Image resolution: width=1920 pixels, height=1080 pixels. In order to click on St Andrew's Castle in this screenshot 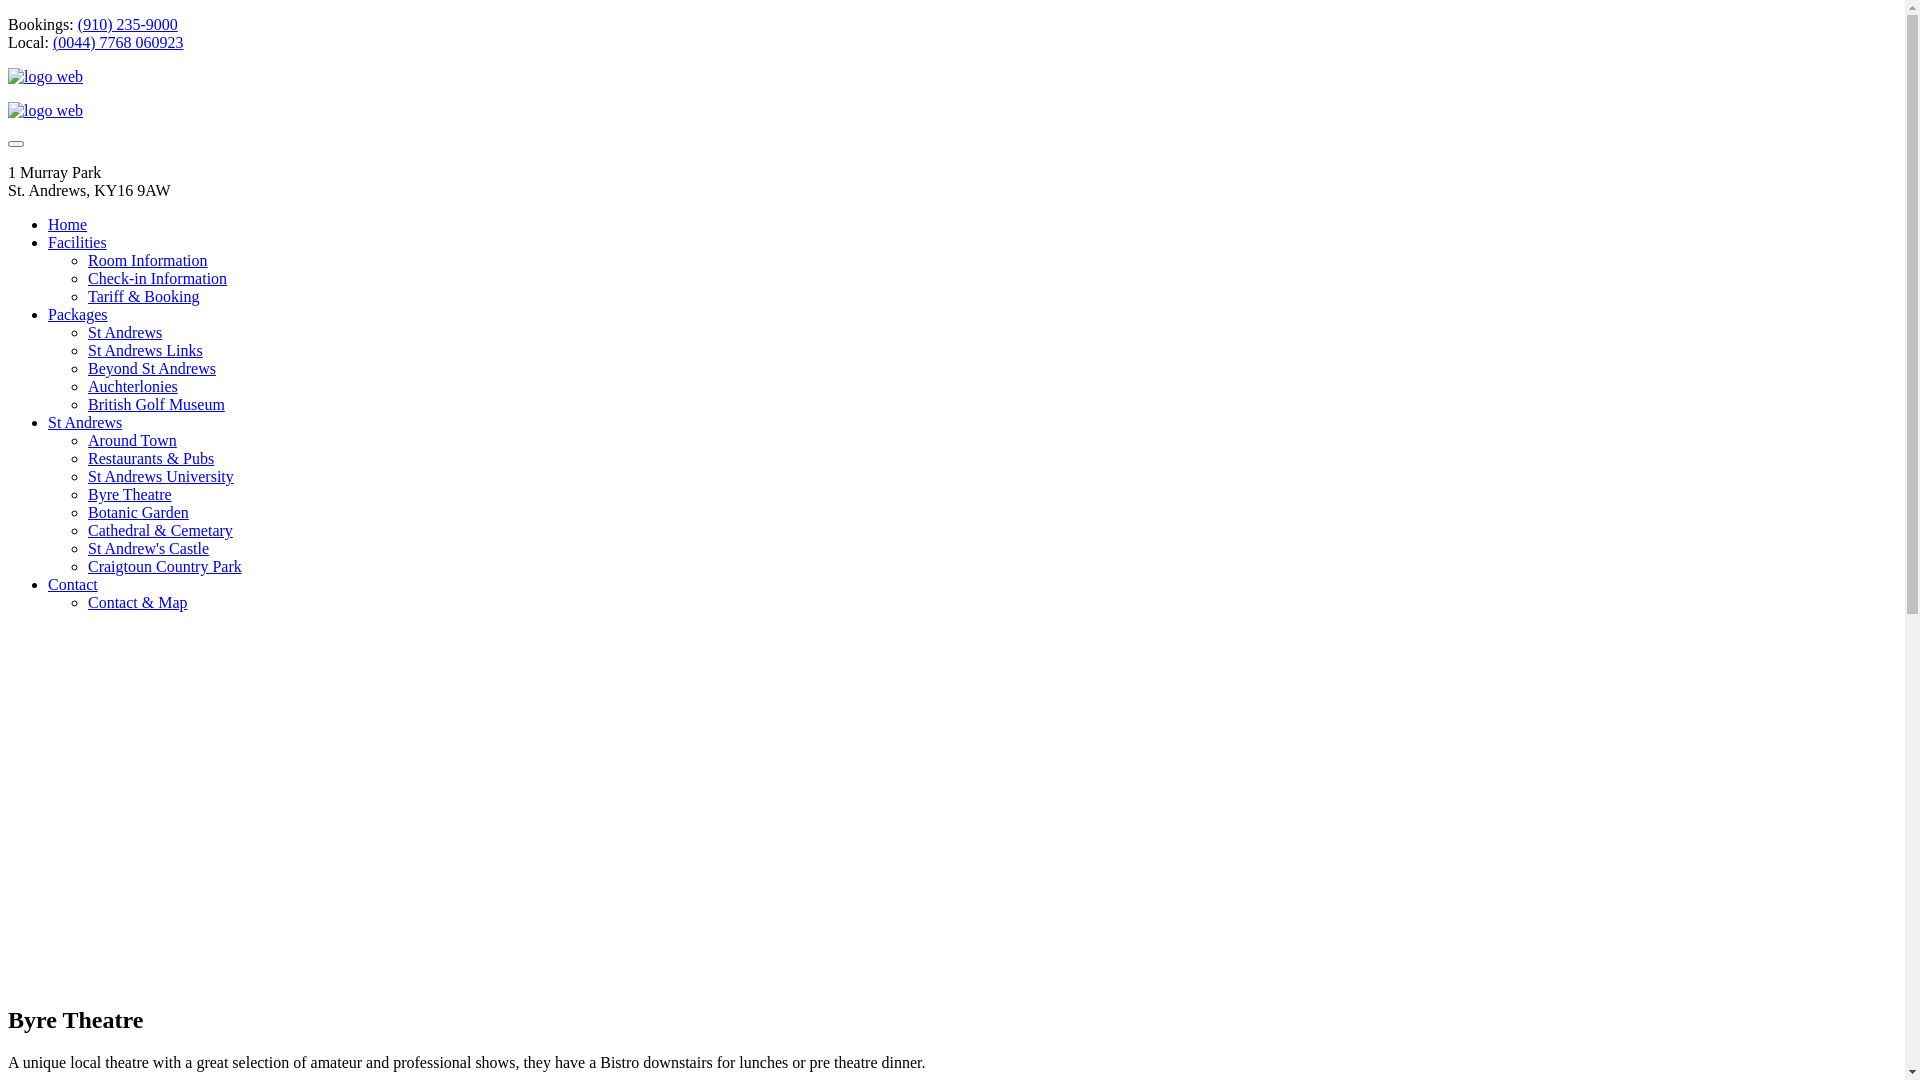, I will do `click(148, 548)`.